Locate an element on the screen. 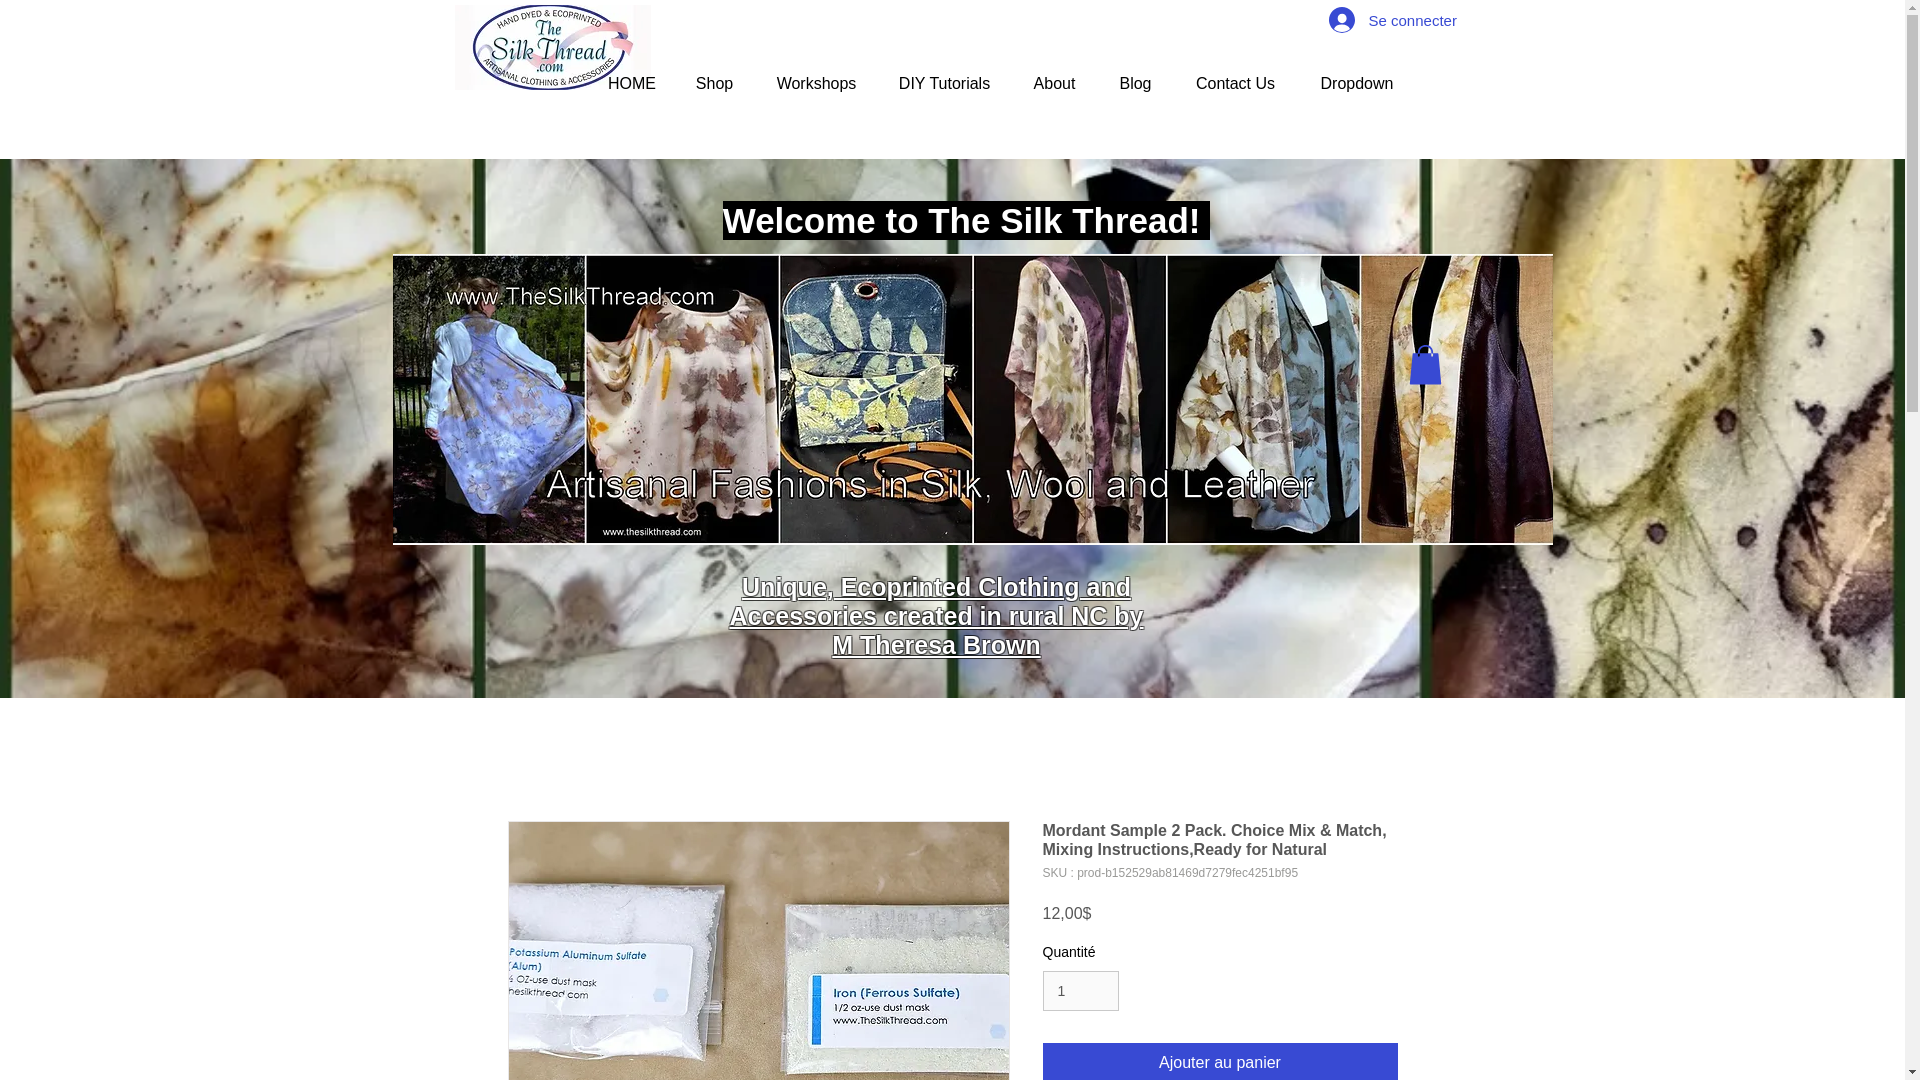  About is located at coordinates (1054, 84).